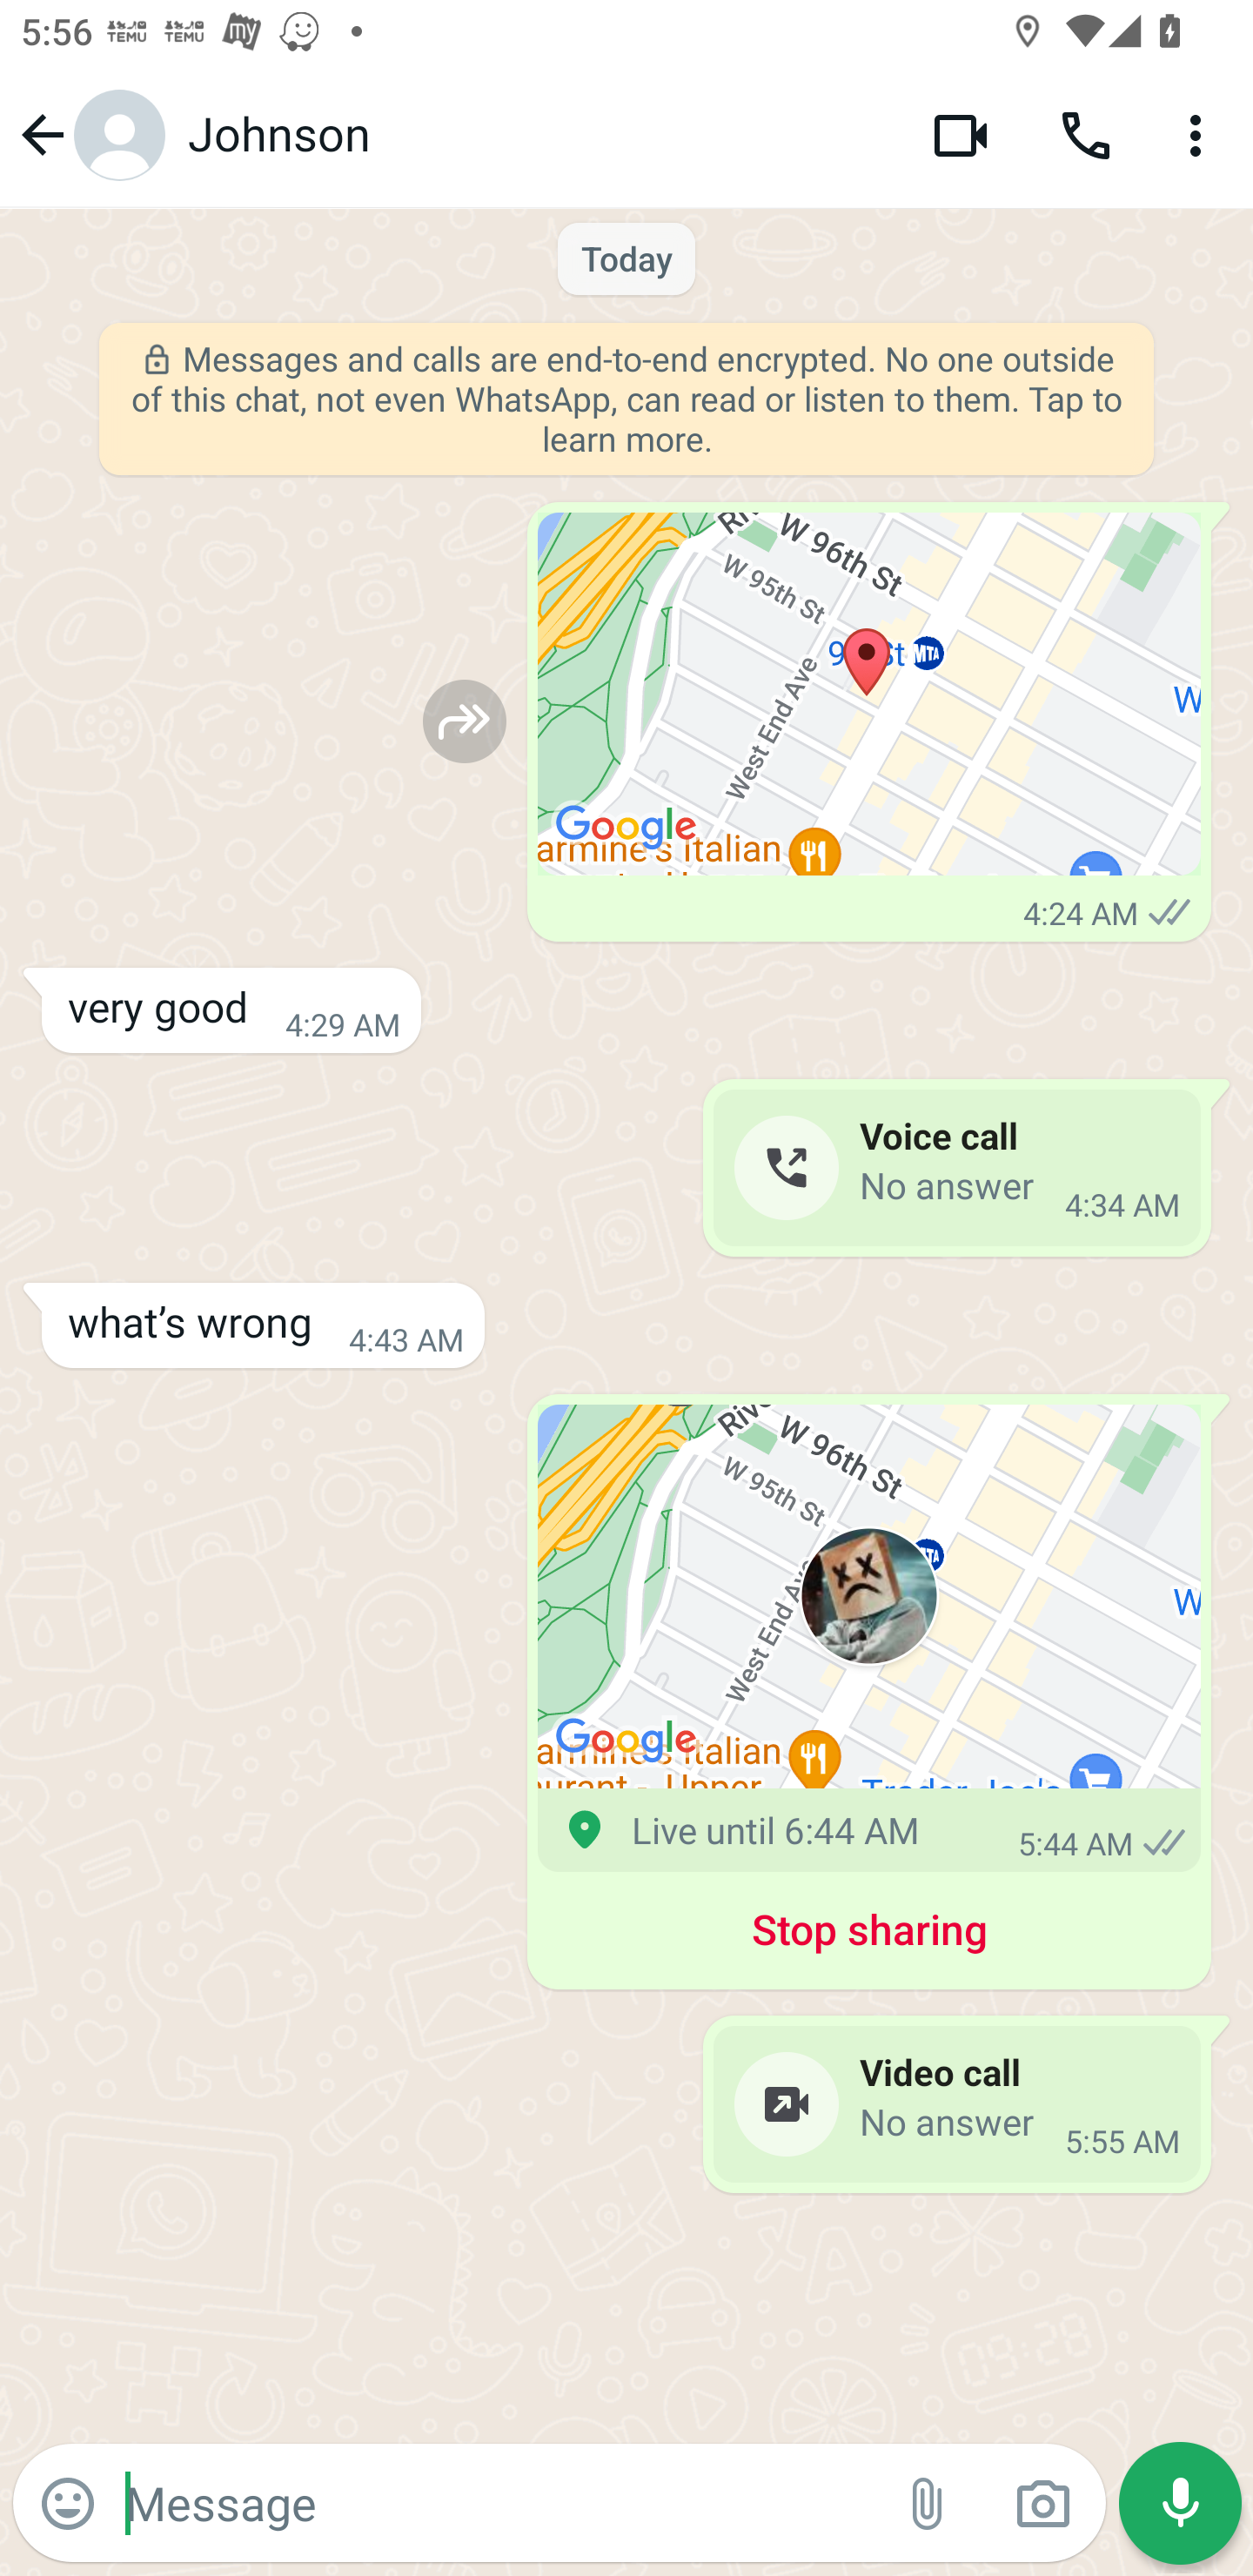 Image resolution: width=1253 pixels, height=2576 pixels. I want to click on Emoji, so click(68, 2504).